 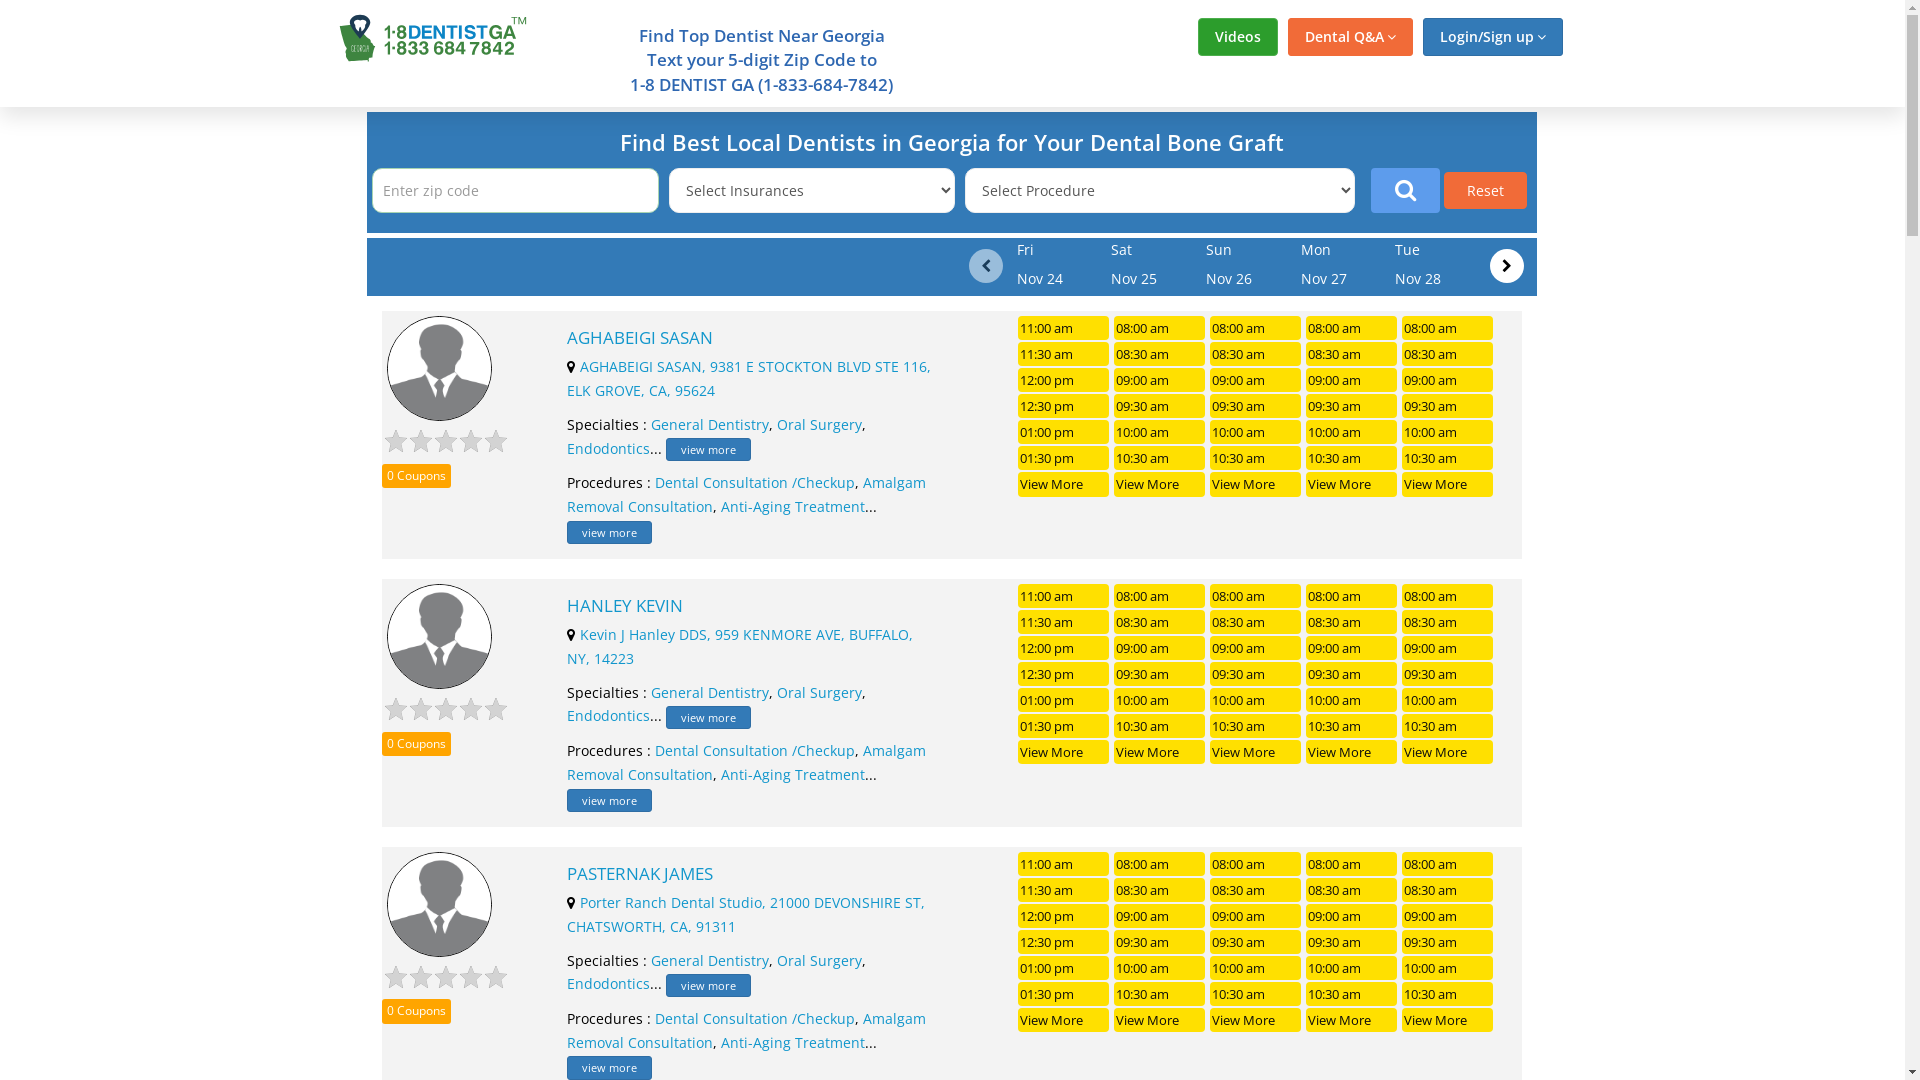 What do you see at coordinates (610, 800) in the screenshot?
I see `view more` at bounding box center [610, 800].